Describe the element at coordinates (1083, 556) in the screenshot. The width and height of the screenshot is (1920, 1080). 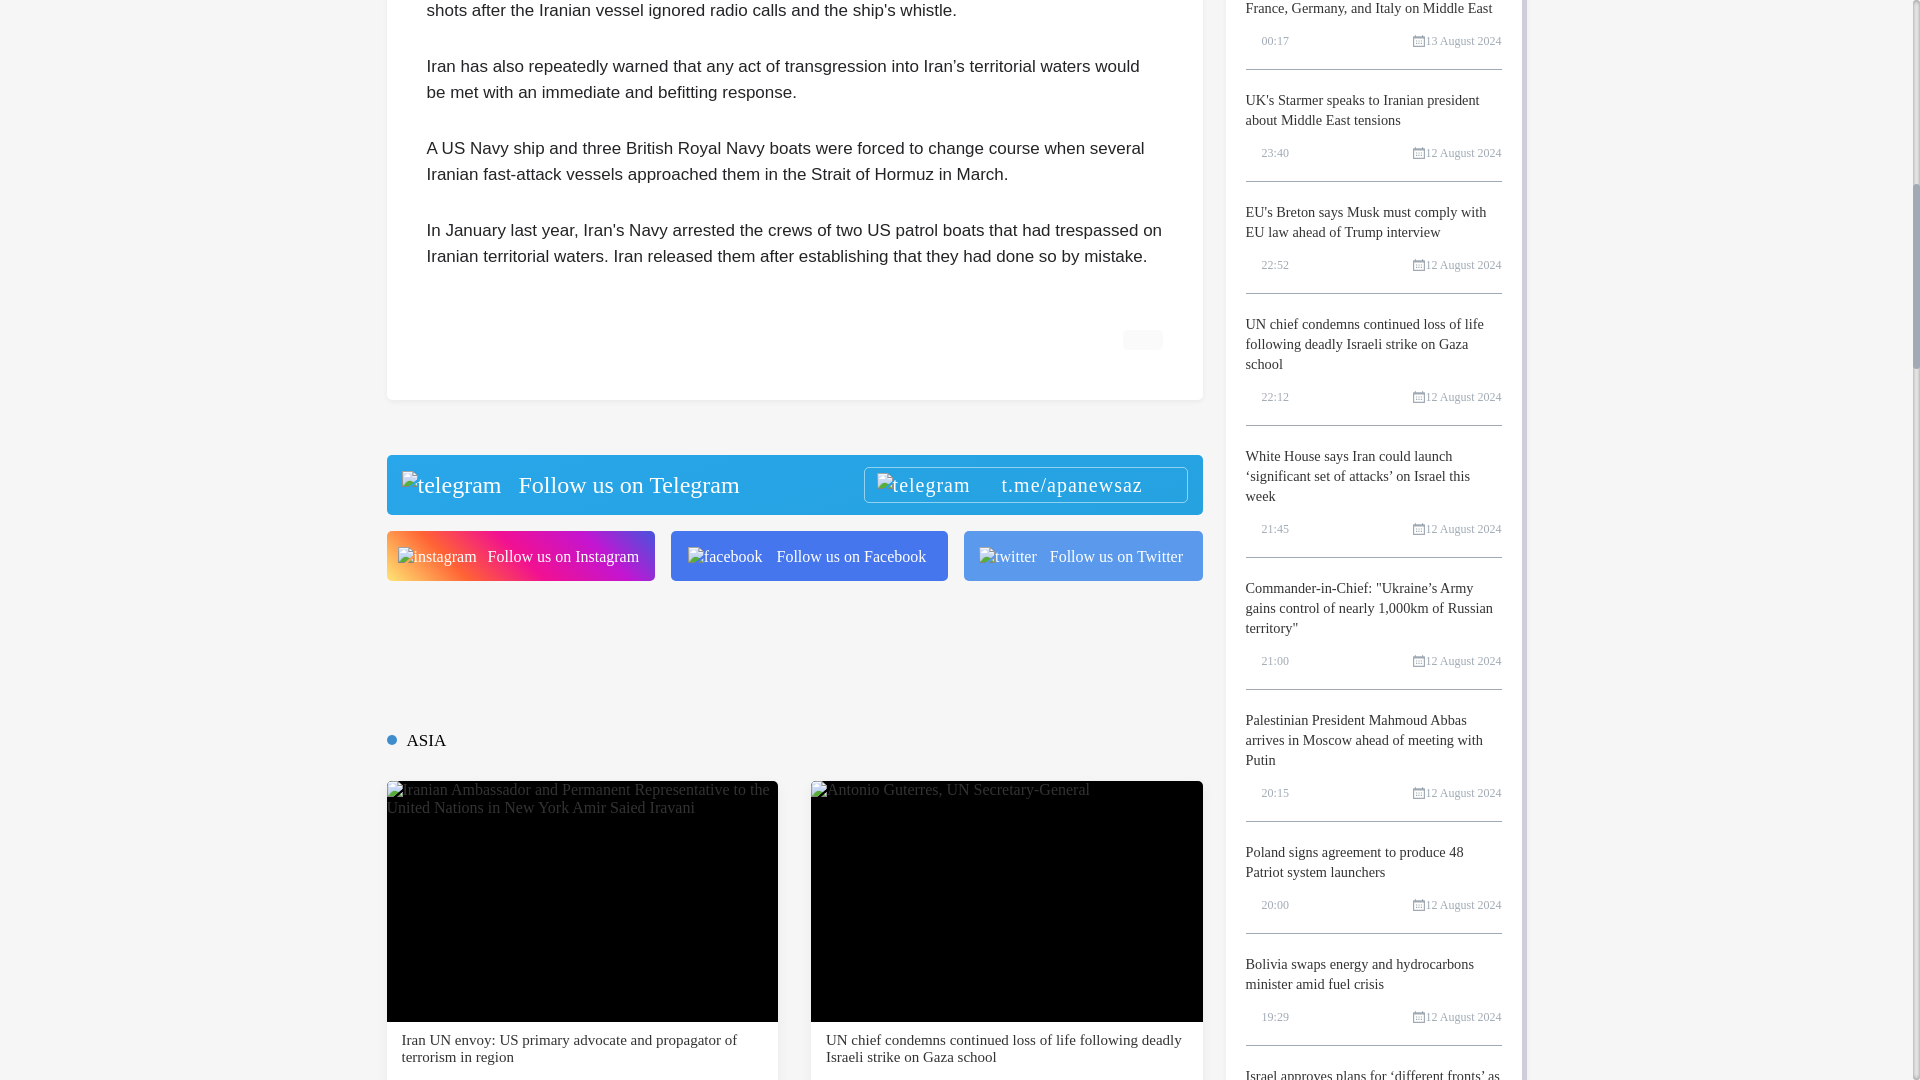
I see `Follow us on Twitter` at that location.